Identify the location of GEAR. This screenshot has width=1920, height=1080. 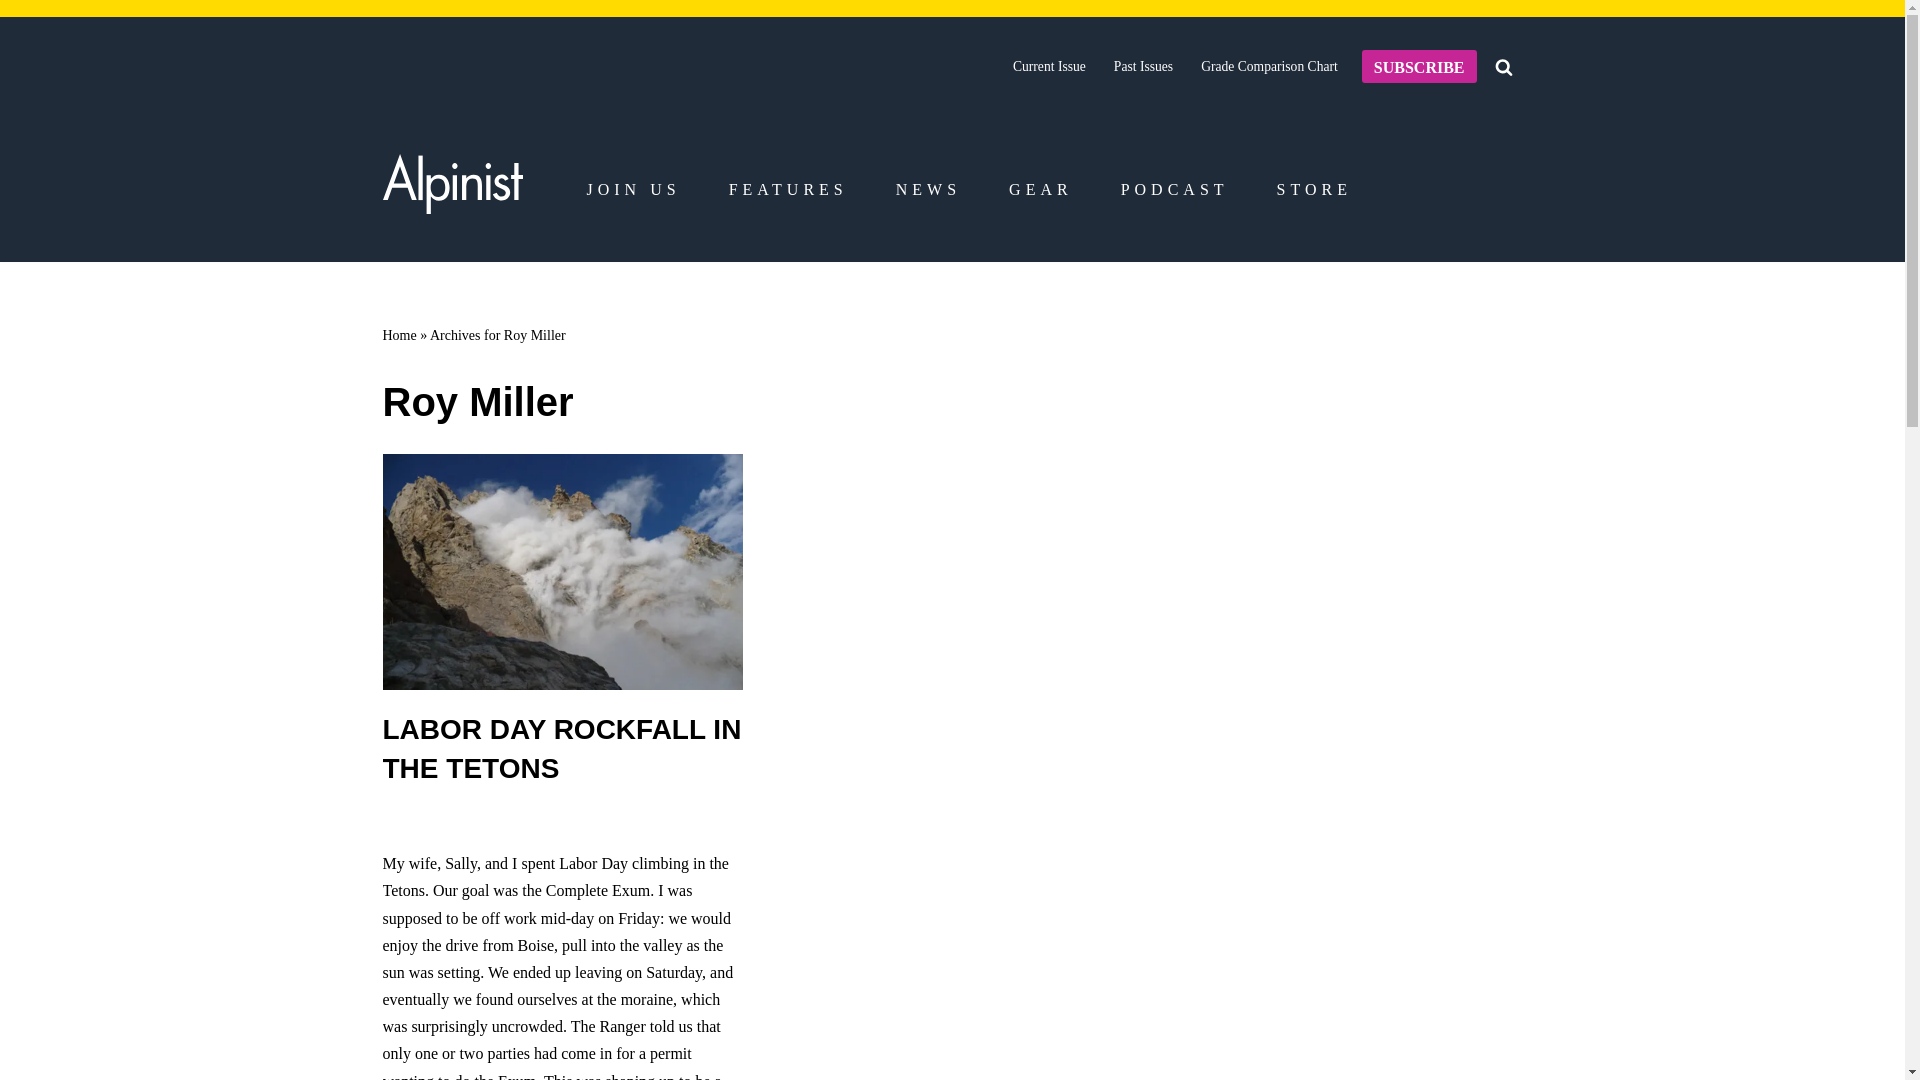
(1041, 190).